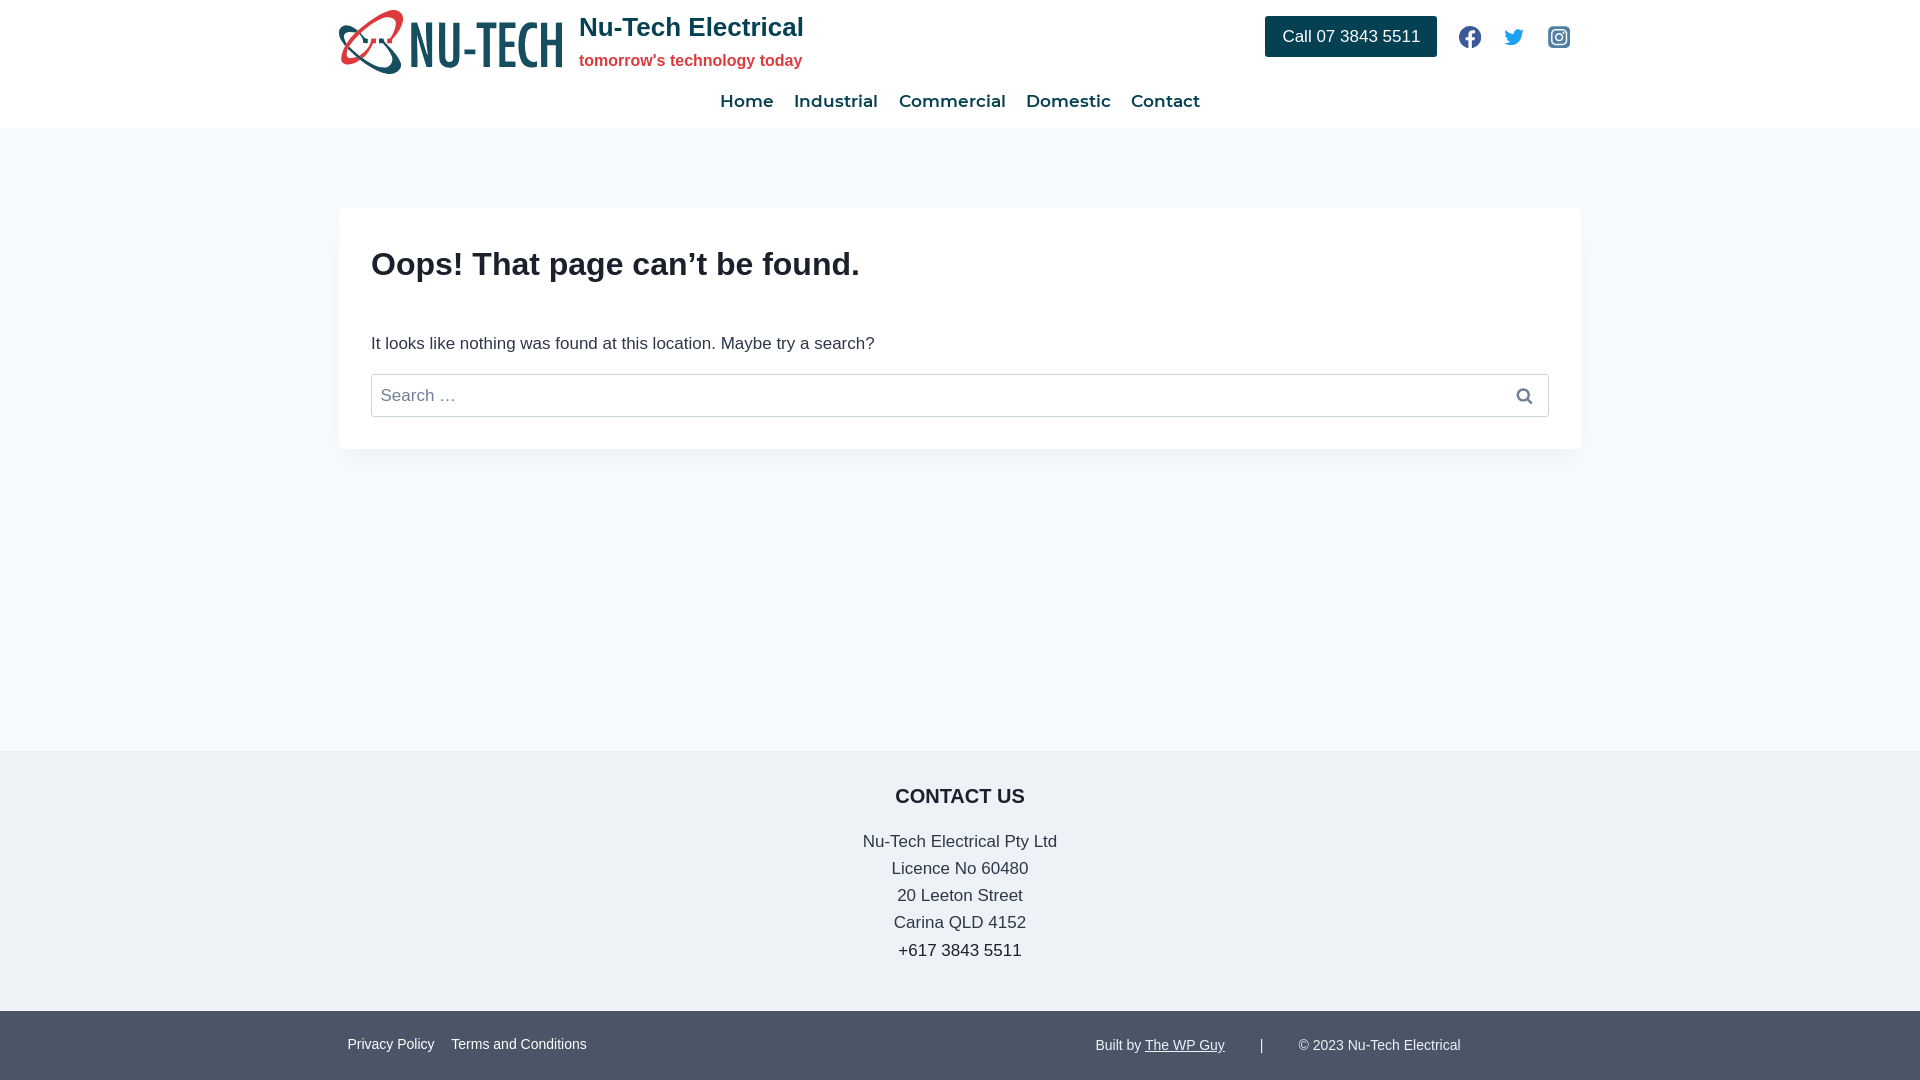 This screenshot has height=1080, width=1920. Describe the element at coordinates (391, 1044) in the screenshot. I see `Privacy Policy` at that location.